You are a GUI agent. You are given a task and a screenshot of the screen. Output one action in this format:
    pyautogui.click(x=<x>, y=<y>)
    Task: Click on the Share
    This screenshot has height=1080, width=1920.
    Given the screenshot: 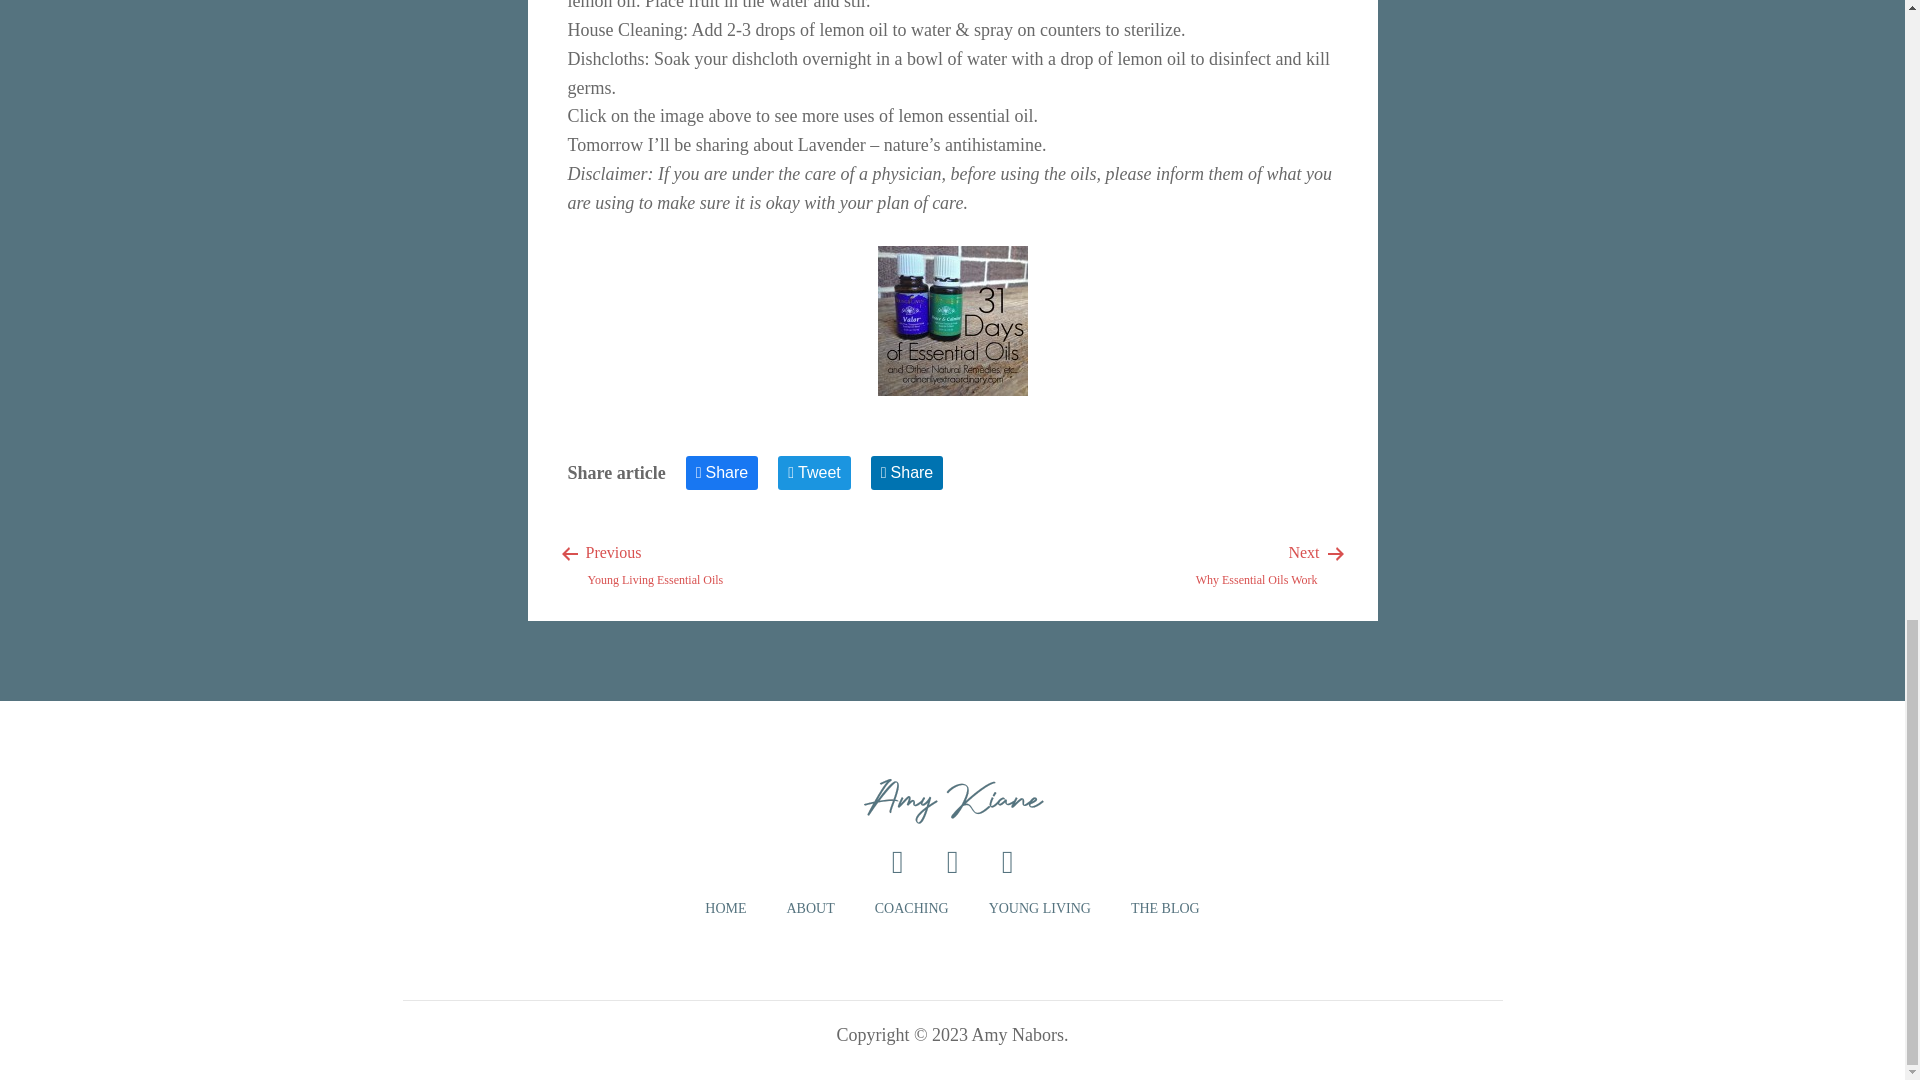 What is the action you would take?
    pyautogui.click(x=908, y=472)
    